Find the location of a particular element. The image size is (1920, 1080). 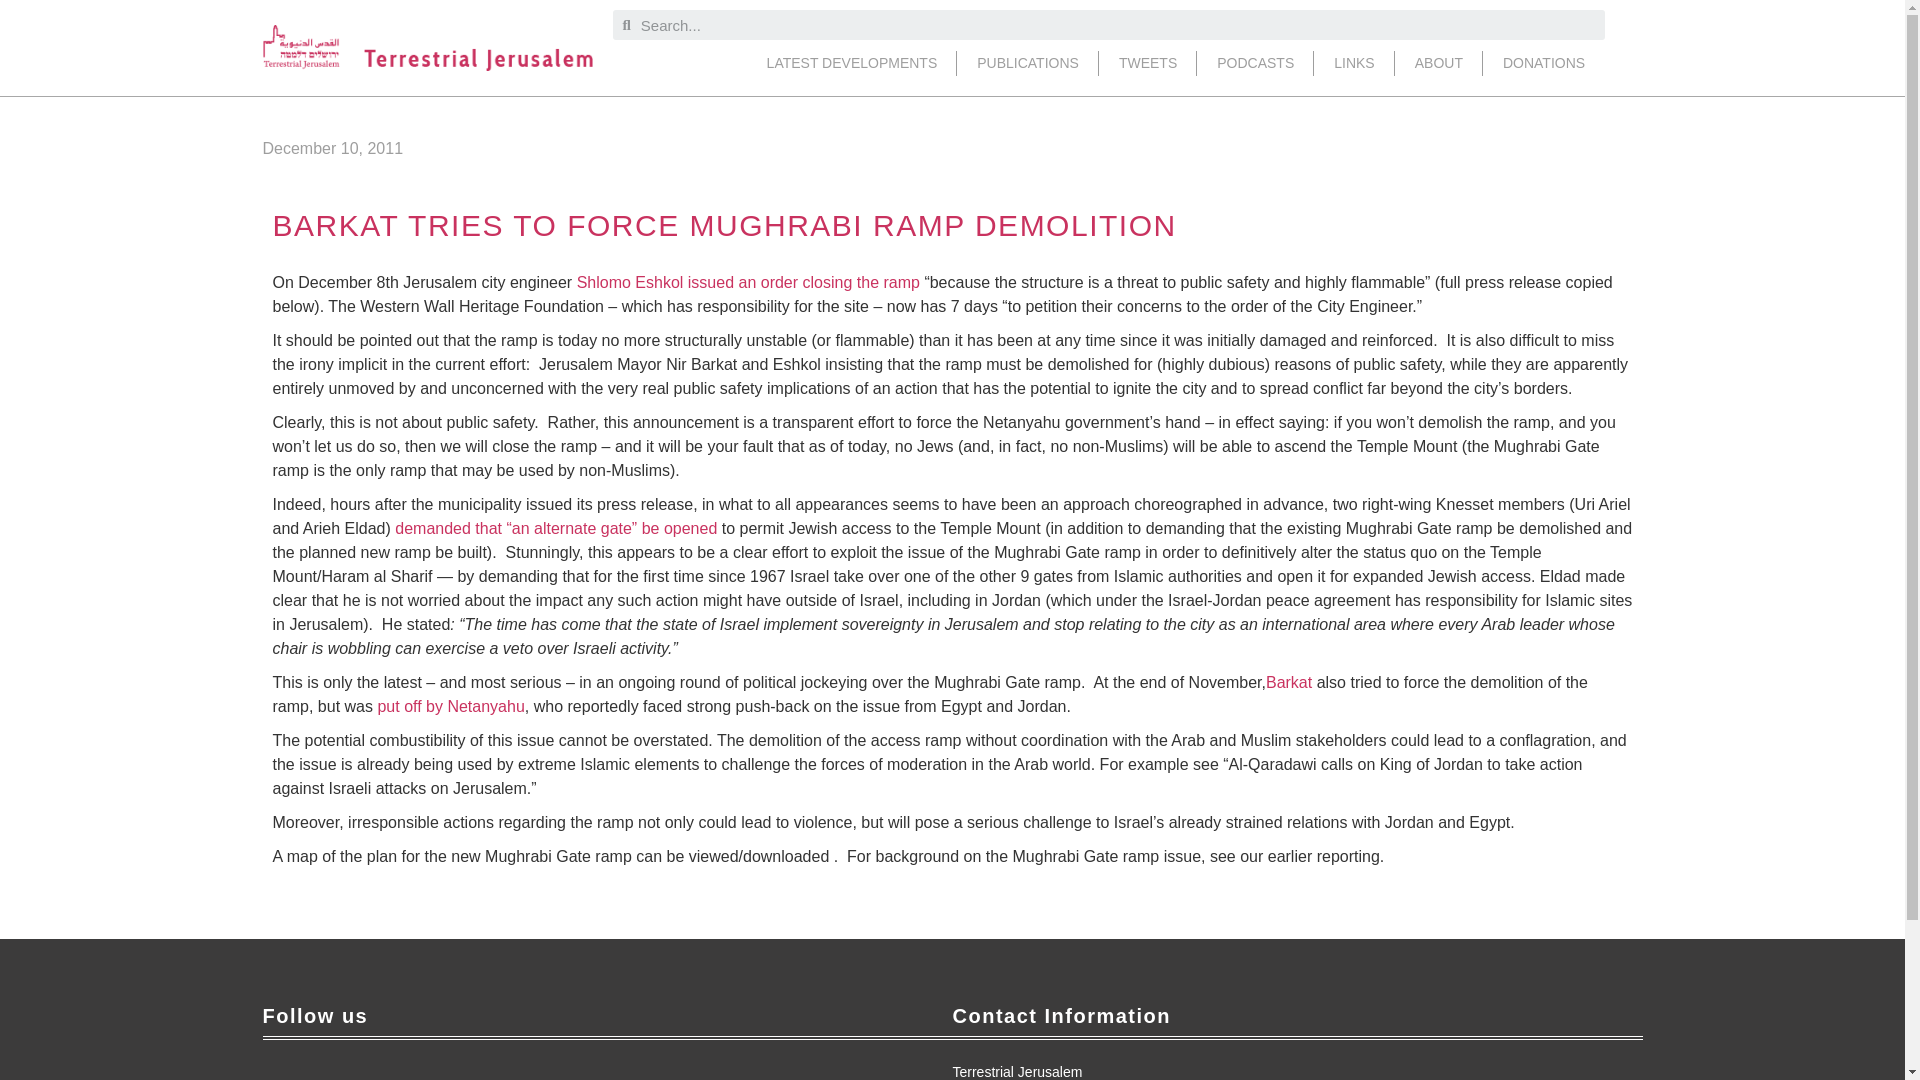

TWEETS is located at coordinates (1147, 62).